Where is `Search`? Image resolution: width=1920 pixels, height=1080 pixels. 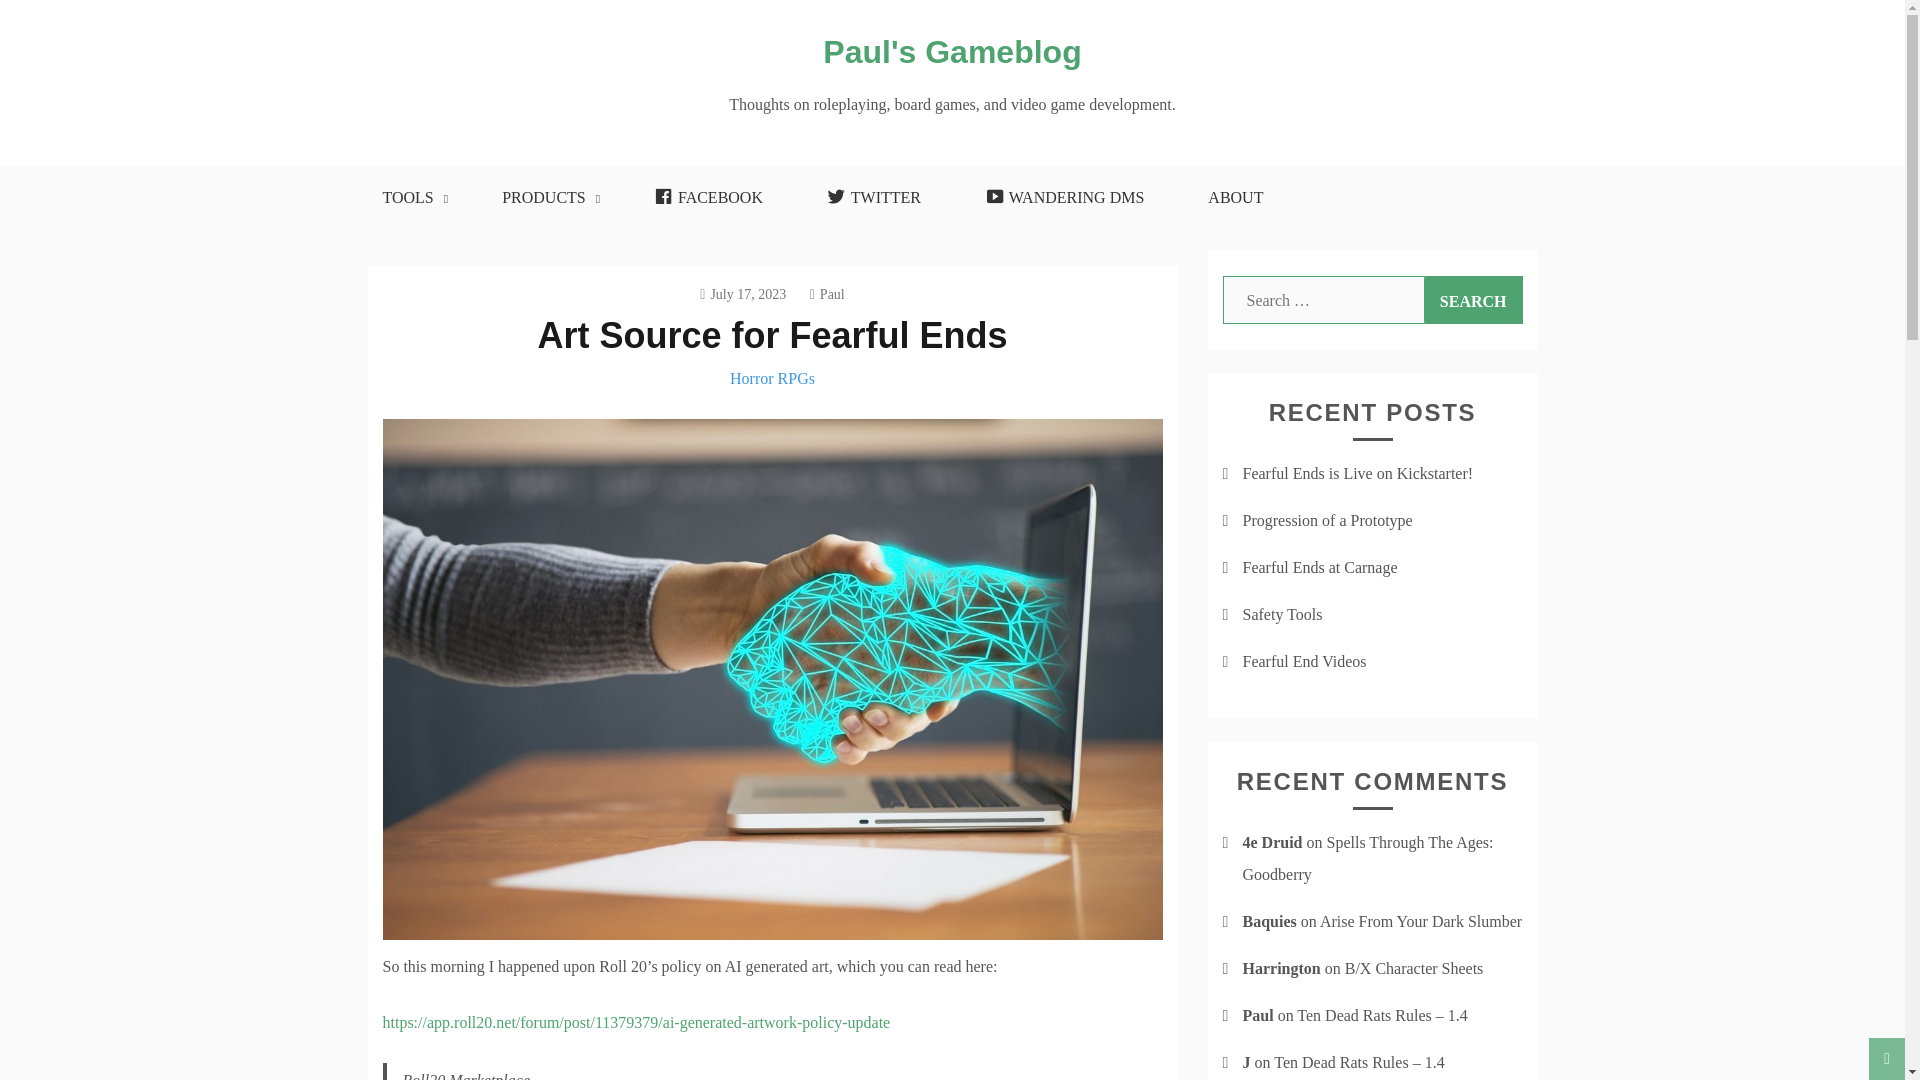 Search is located at coordinates (1473, 300).